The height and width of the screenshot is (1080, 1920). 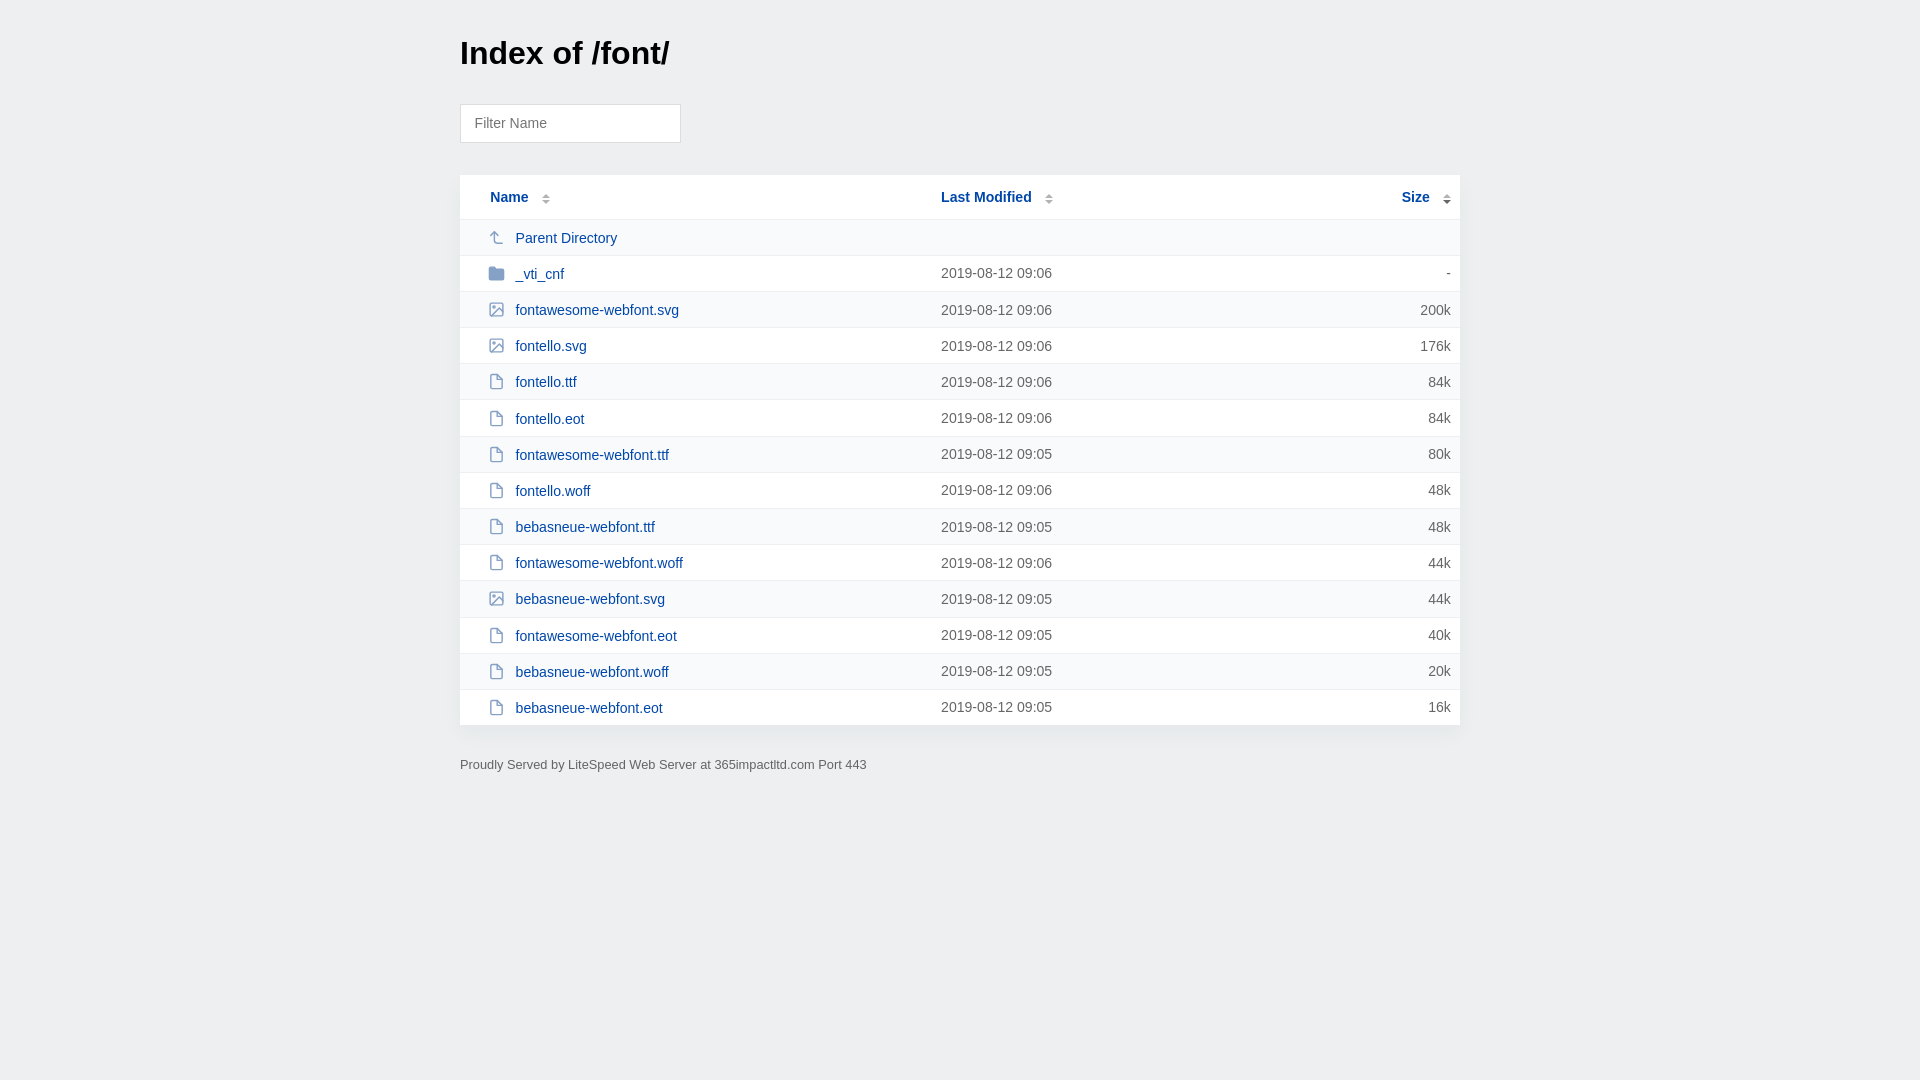 What do you see at coordinates (706, 490) in the screenshot?
I see `fontello.woff` at bounding box center [706, 490].